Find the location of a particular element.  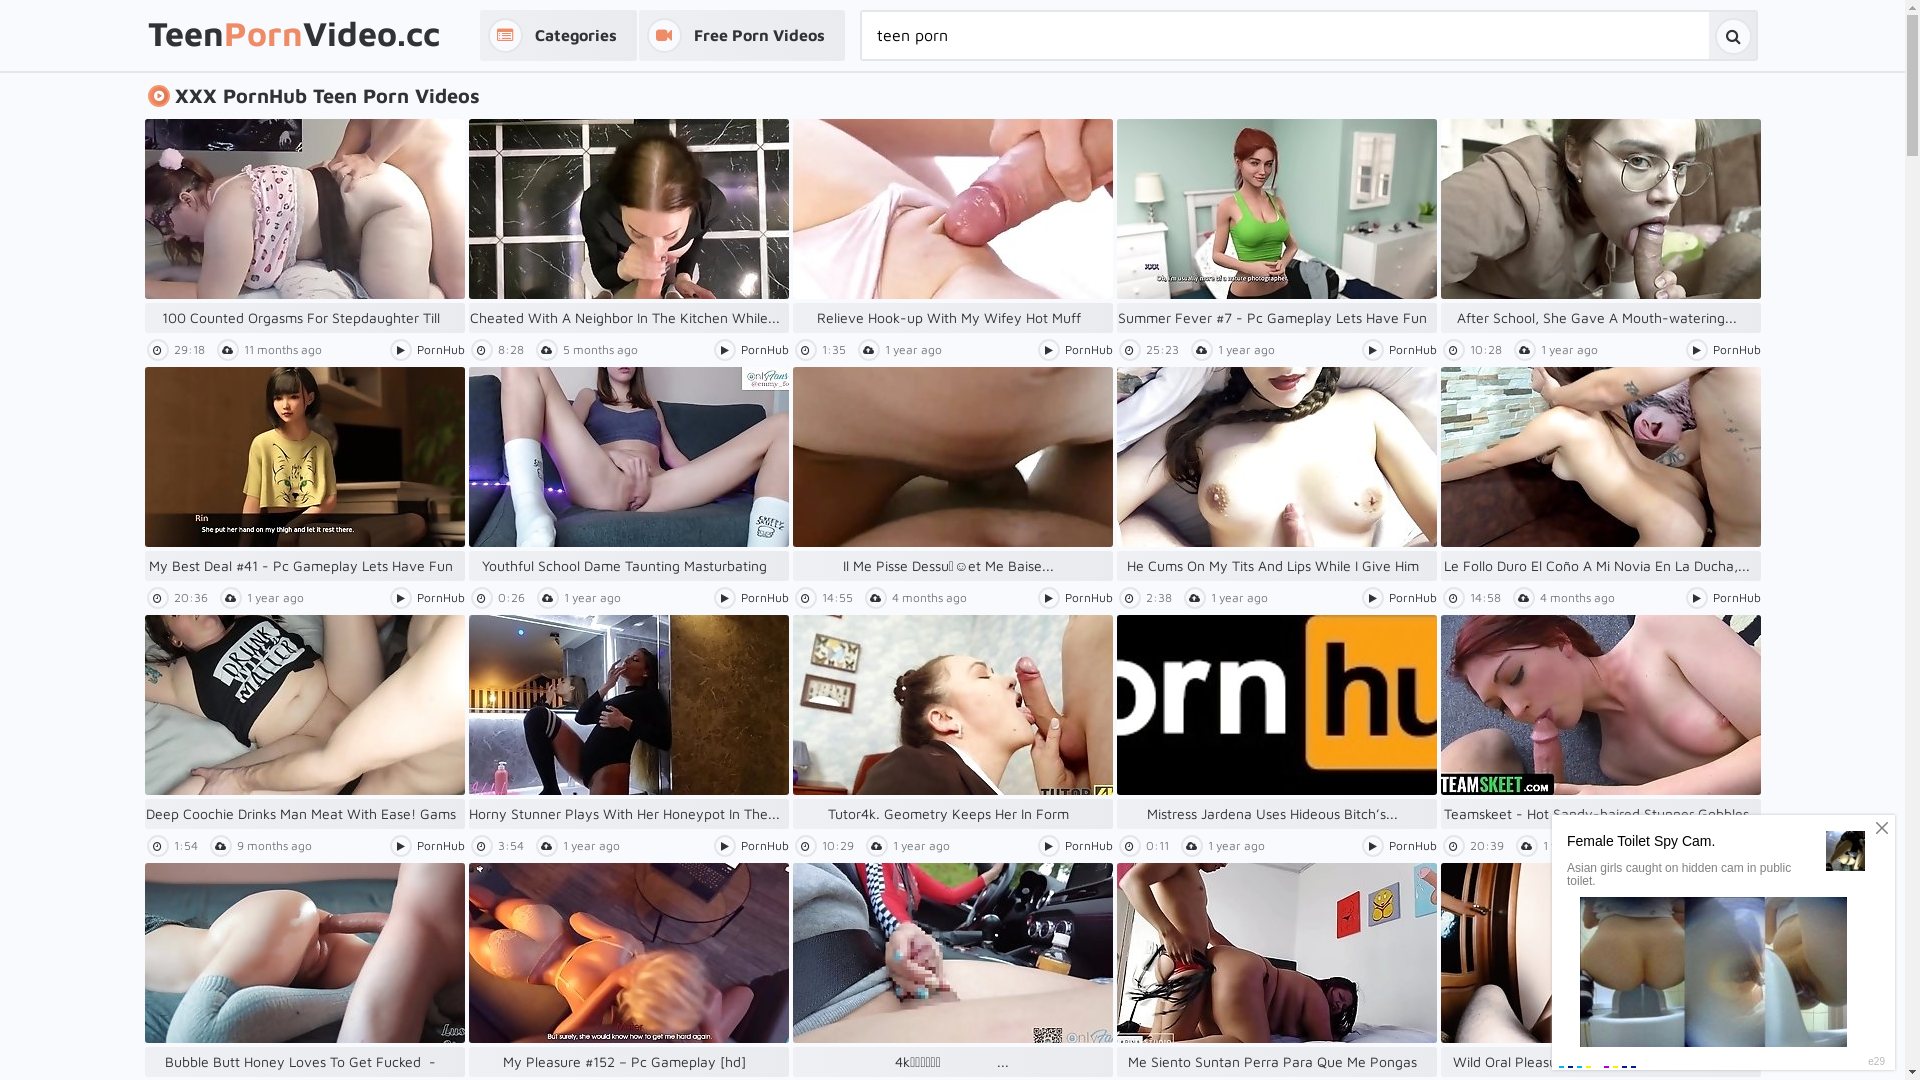

PornHub is located at coordinates (764, 350).